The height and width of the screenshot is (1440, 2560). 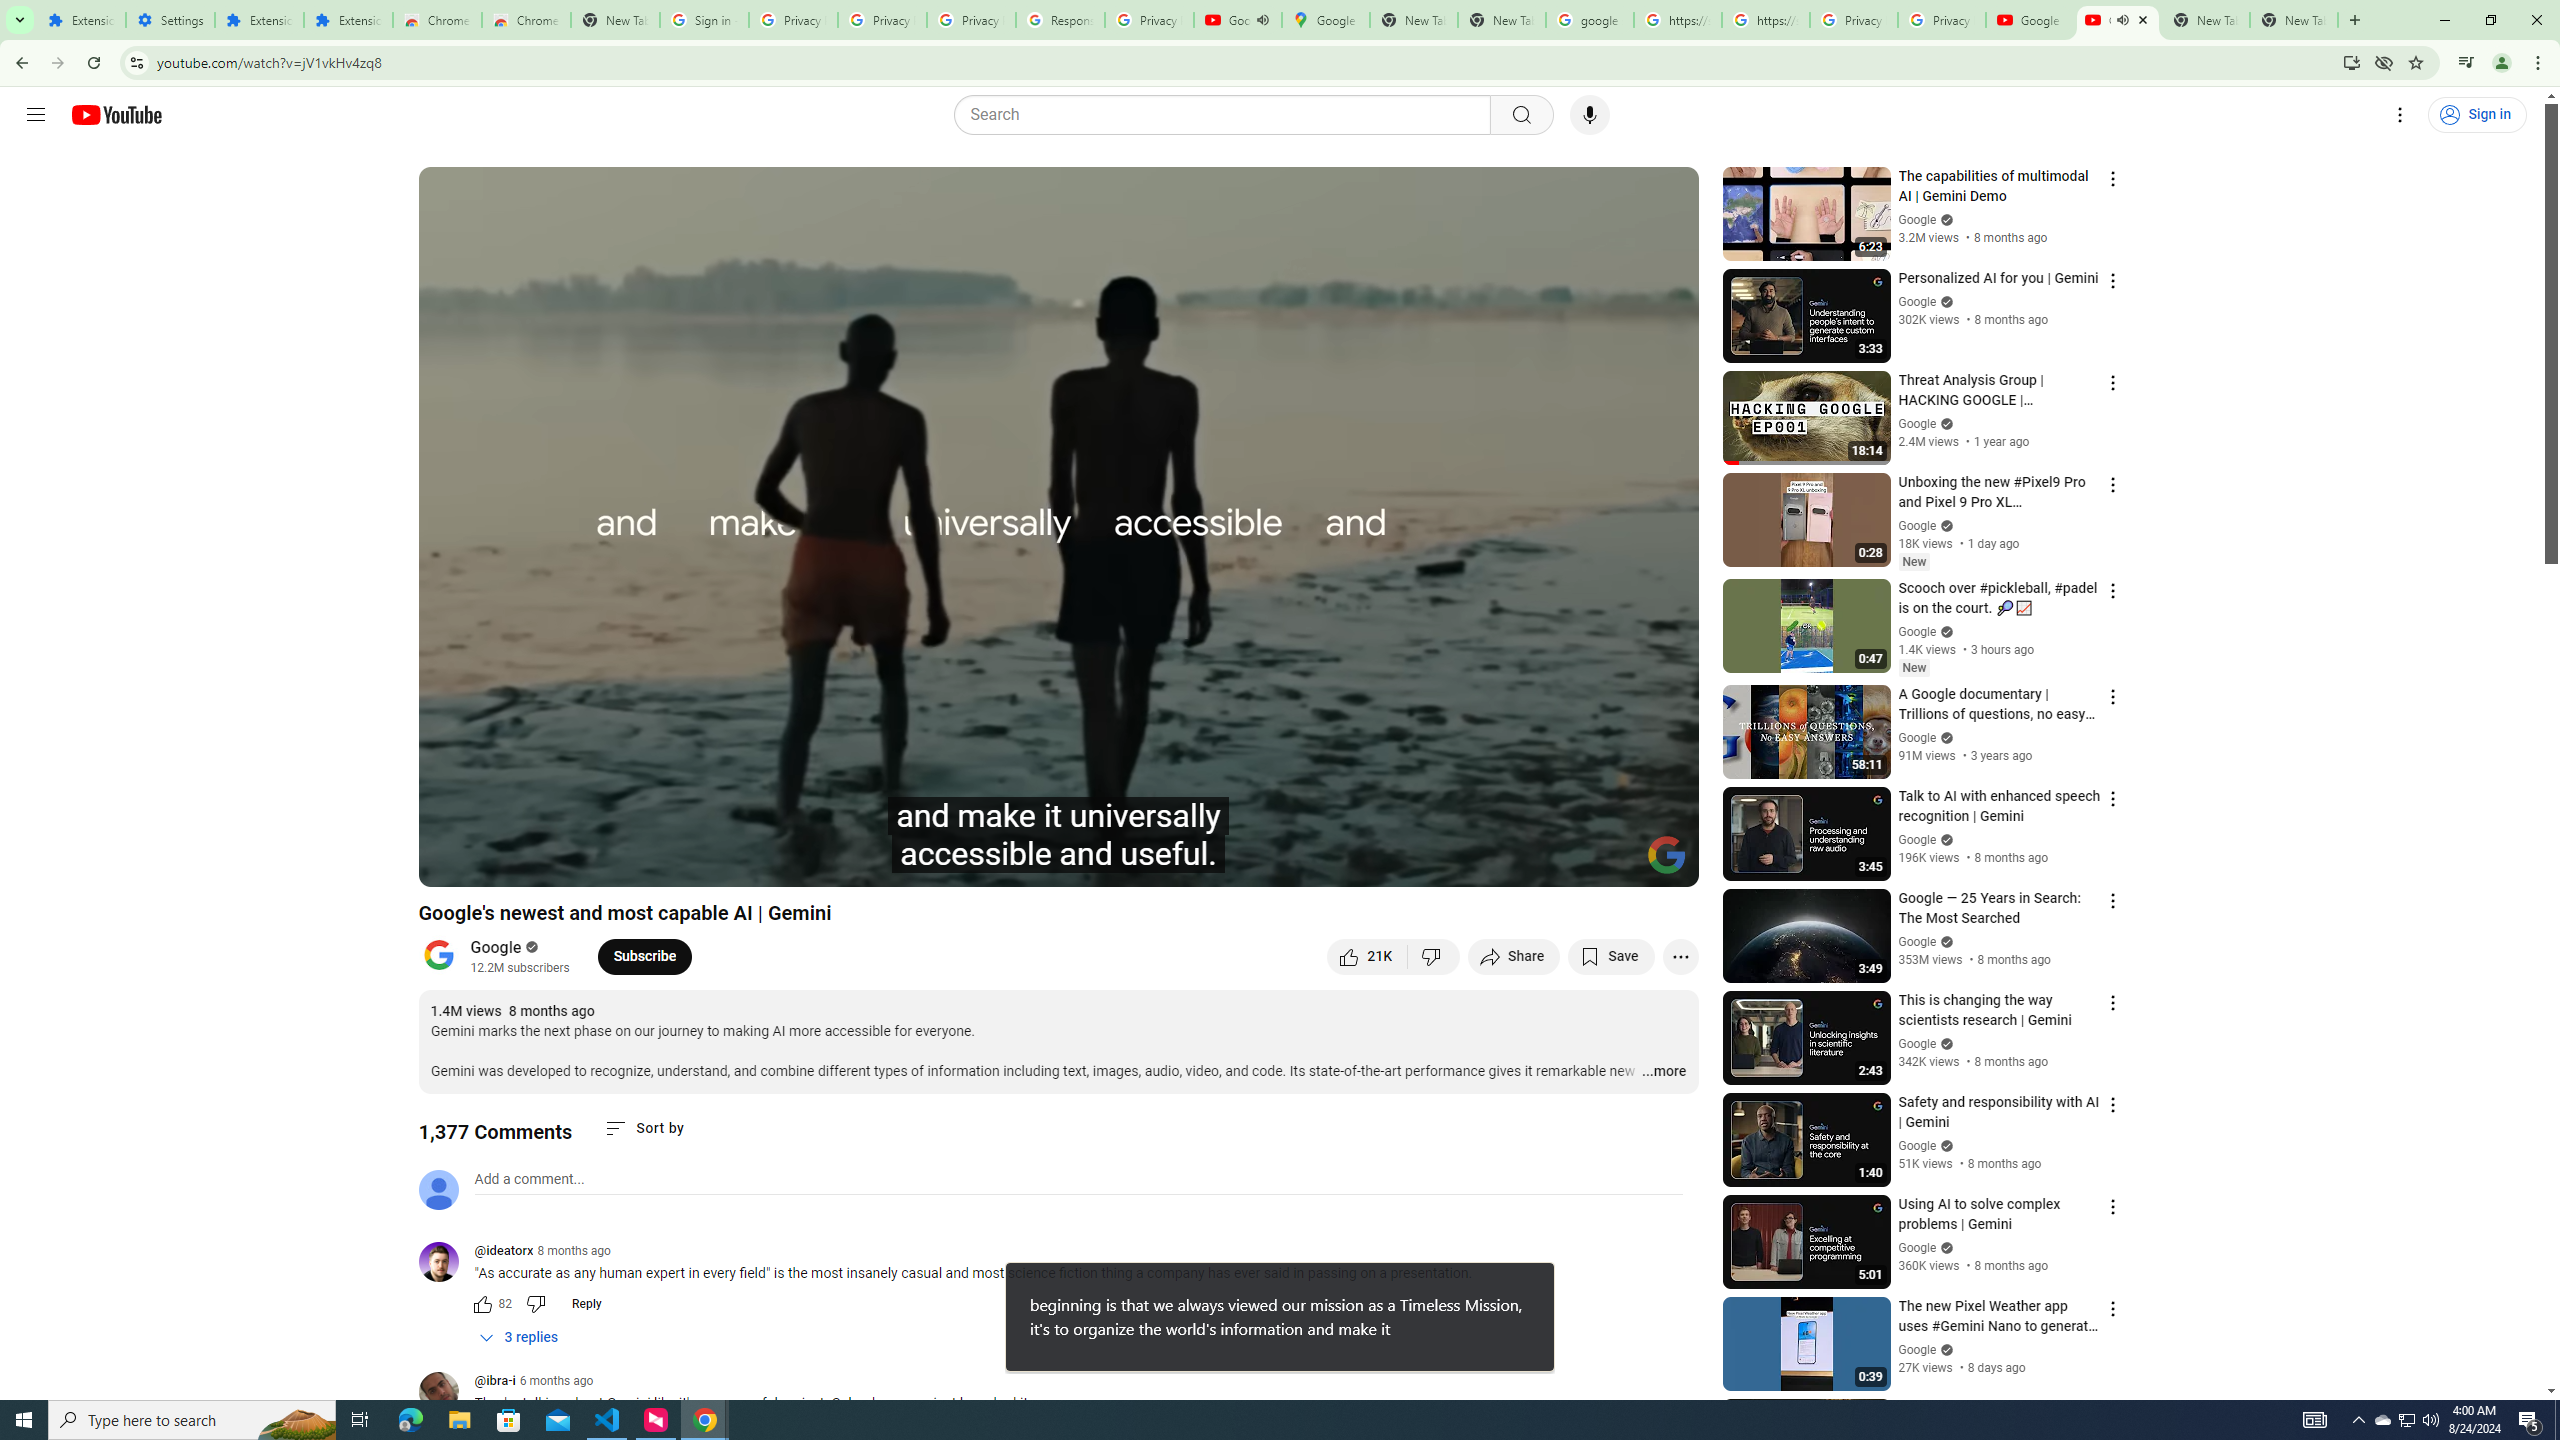 I want to click on Sign in - Google Accounts, so click(x=704, y=20).